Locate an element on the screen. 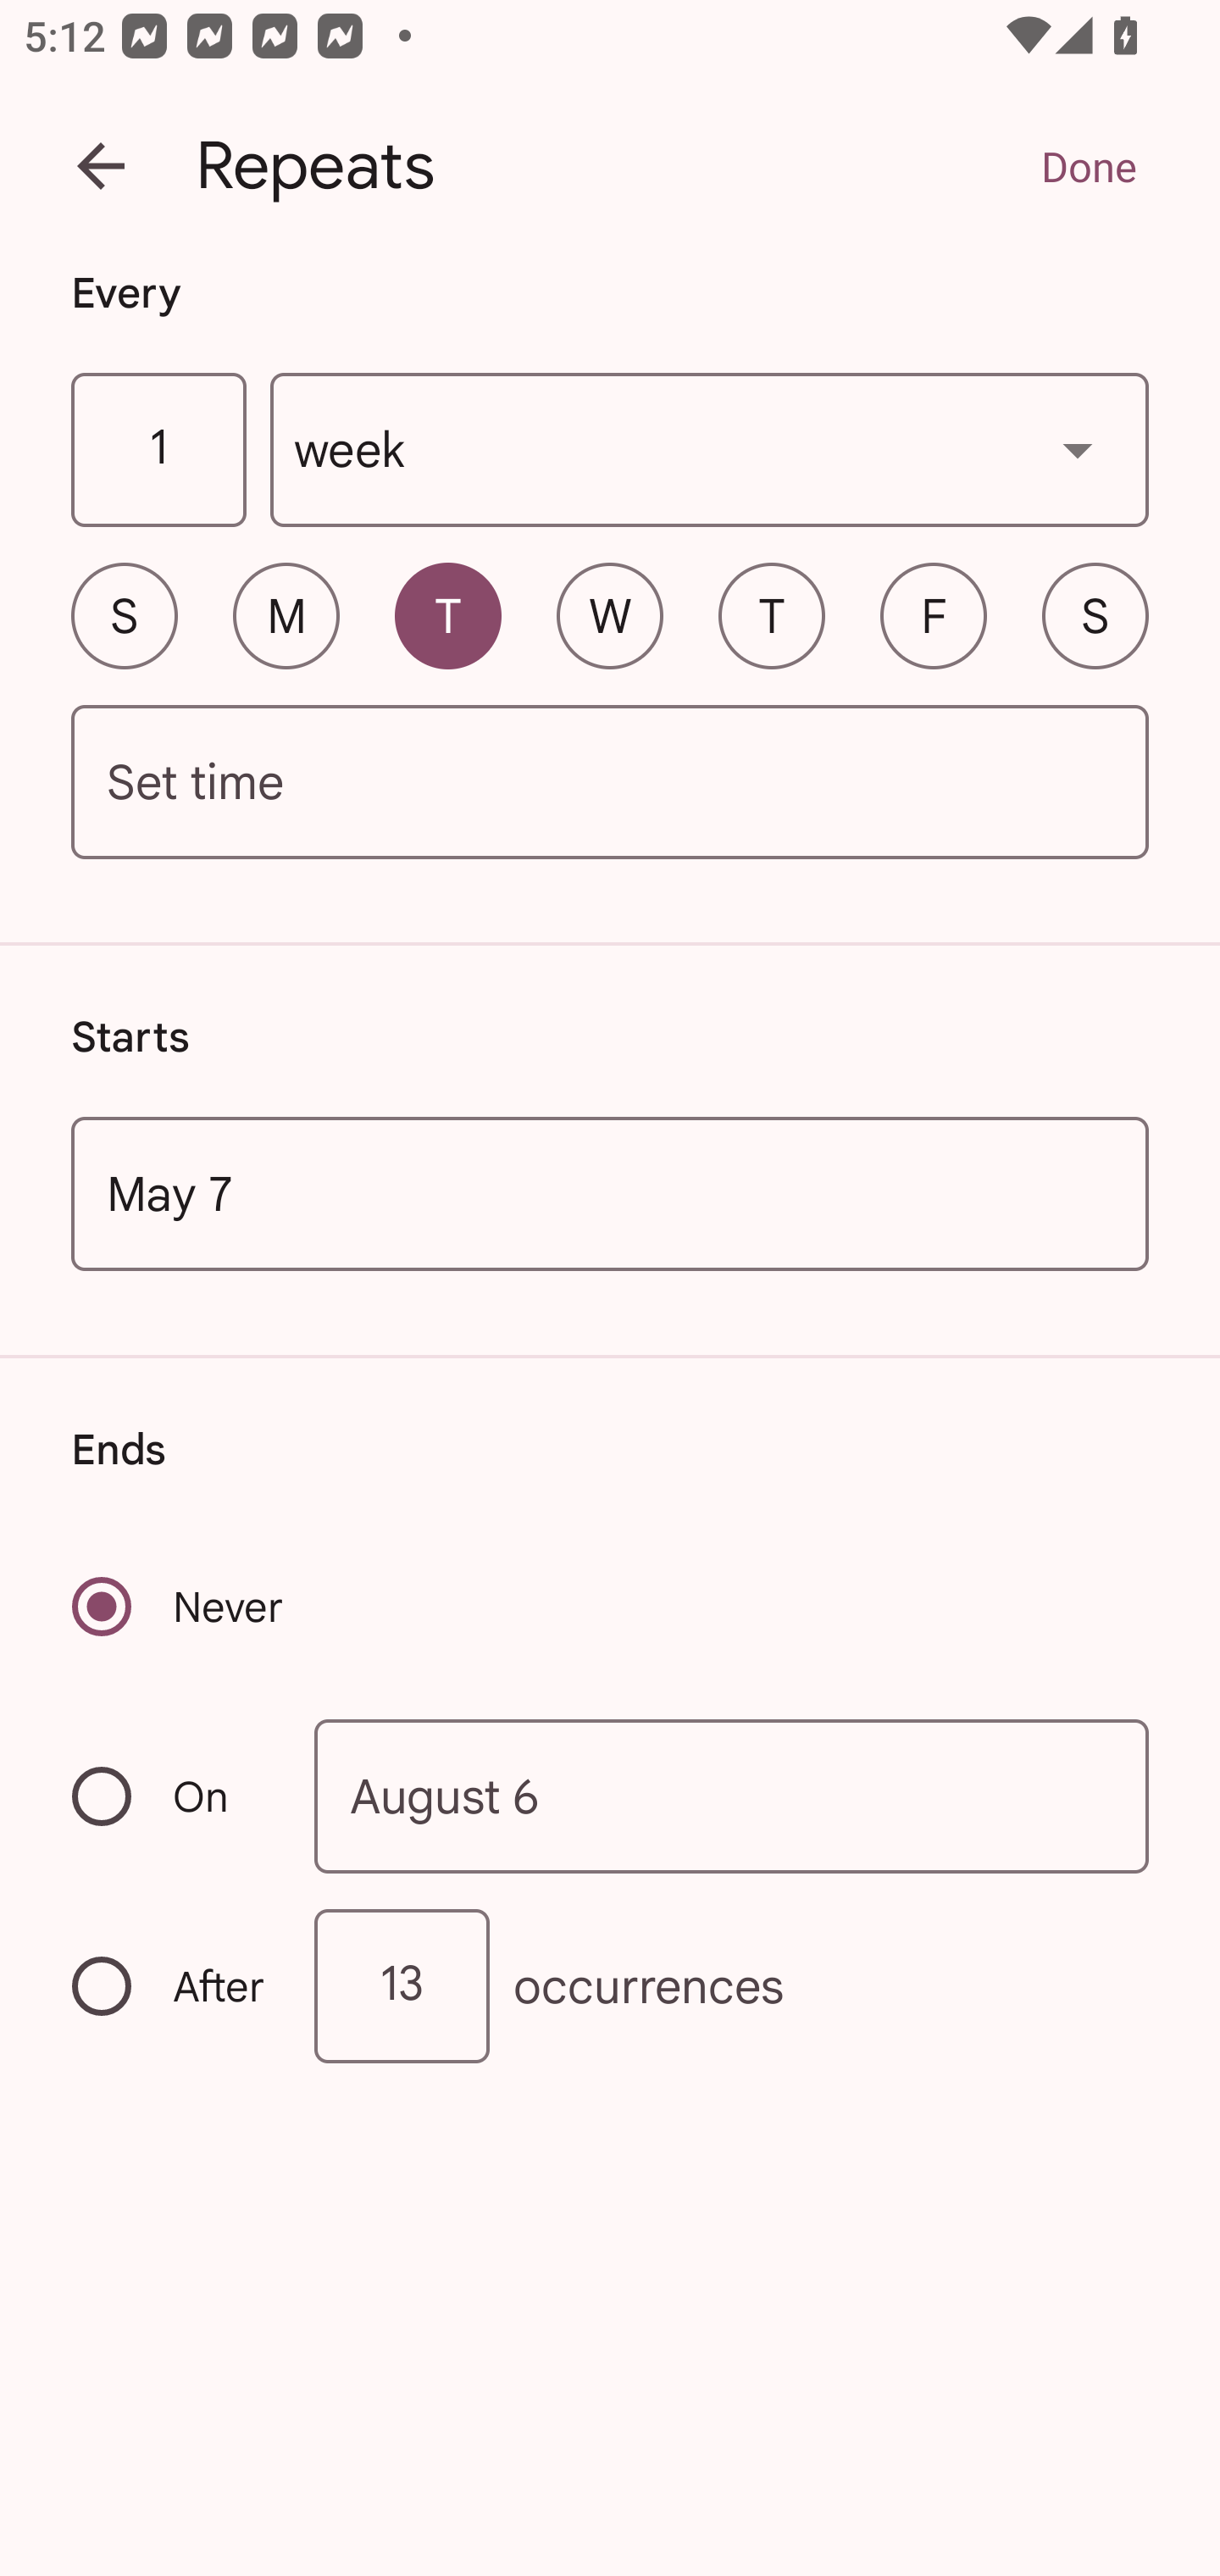 The height and width of the screenshot is (2576, 1220). S Sunday is located at coordinates (124, 615).